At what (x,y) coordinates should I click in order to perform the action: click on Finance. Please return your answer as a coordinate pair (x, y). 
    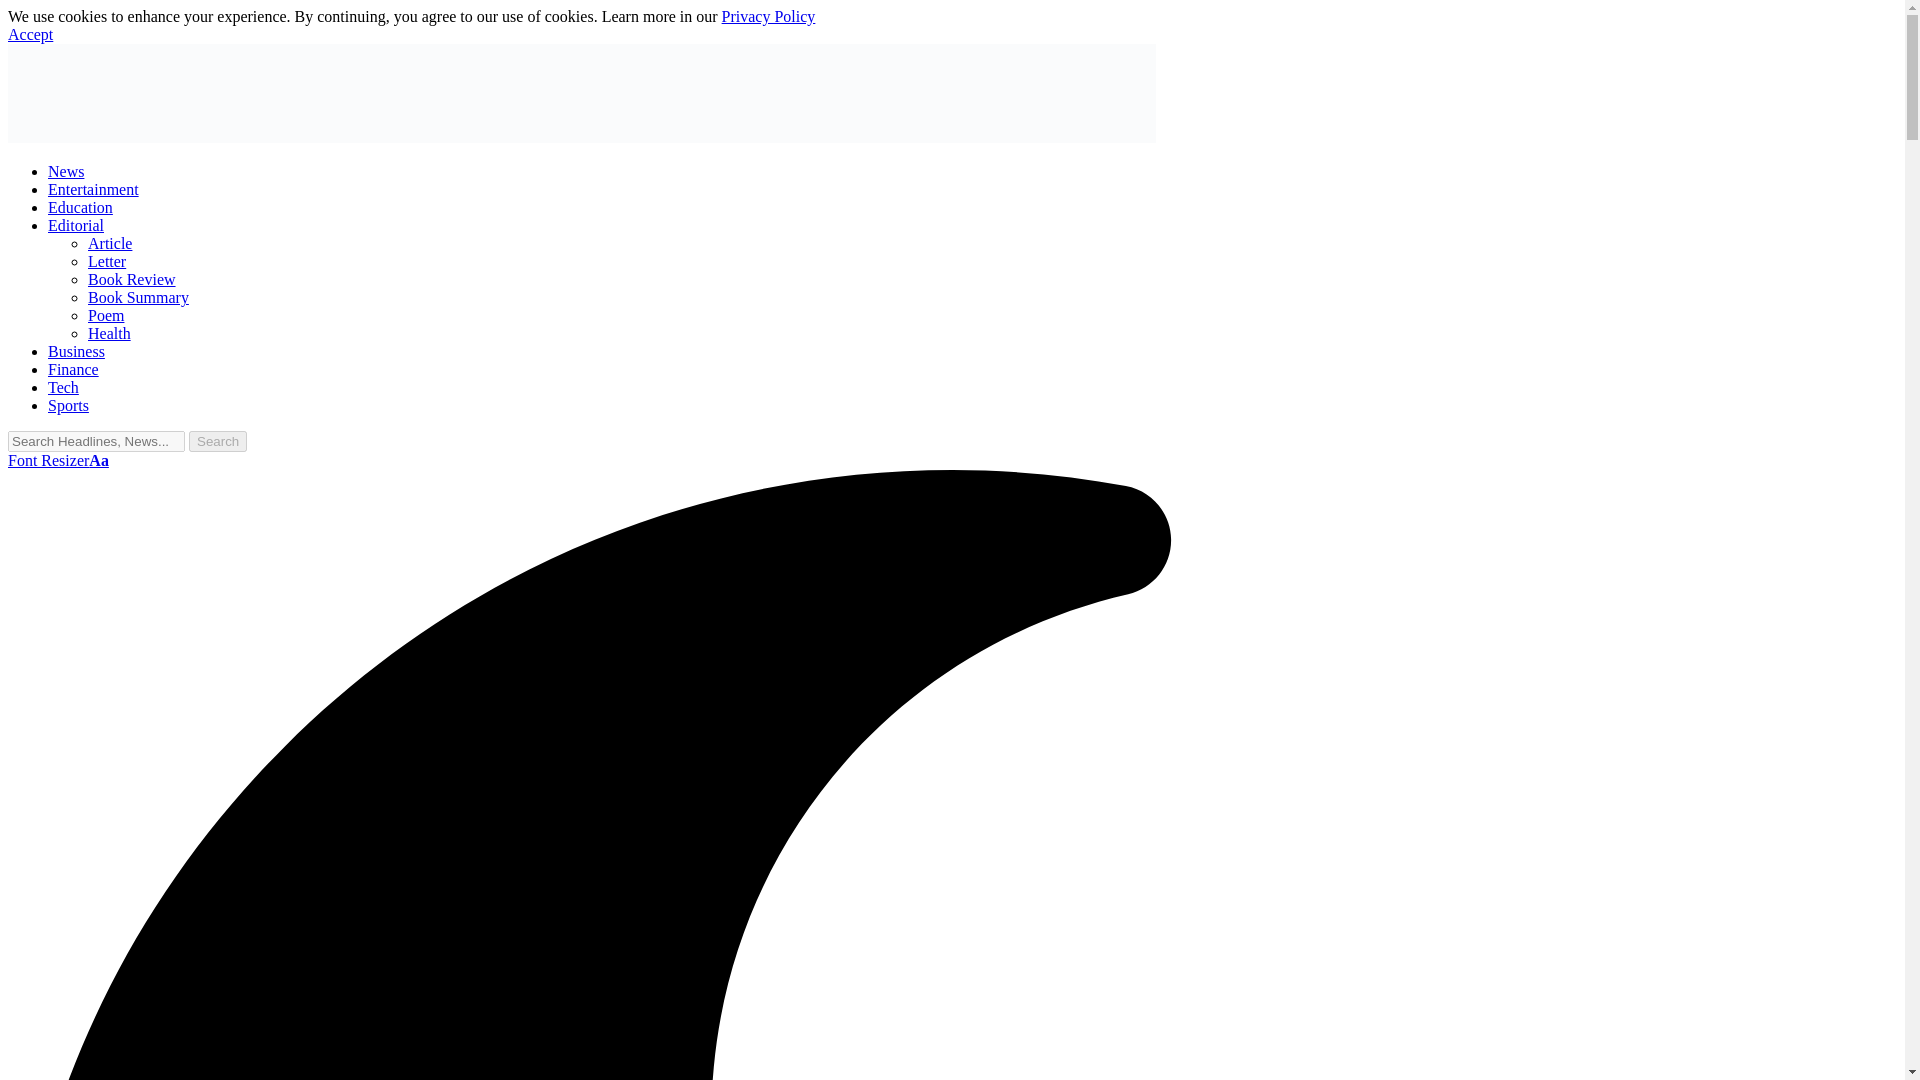
    Looking at the image, I should click on (74, 369).